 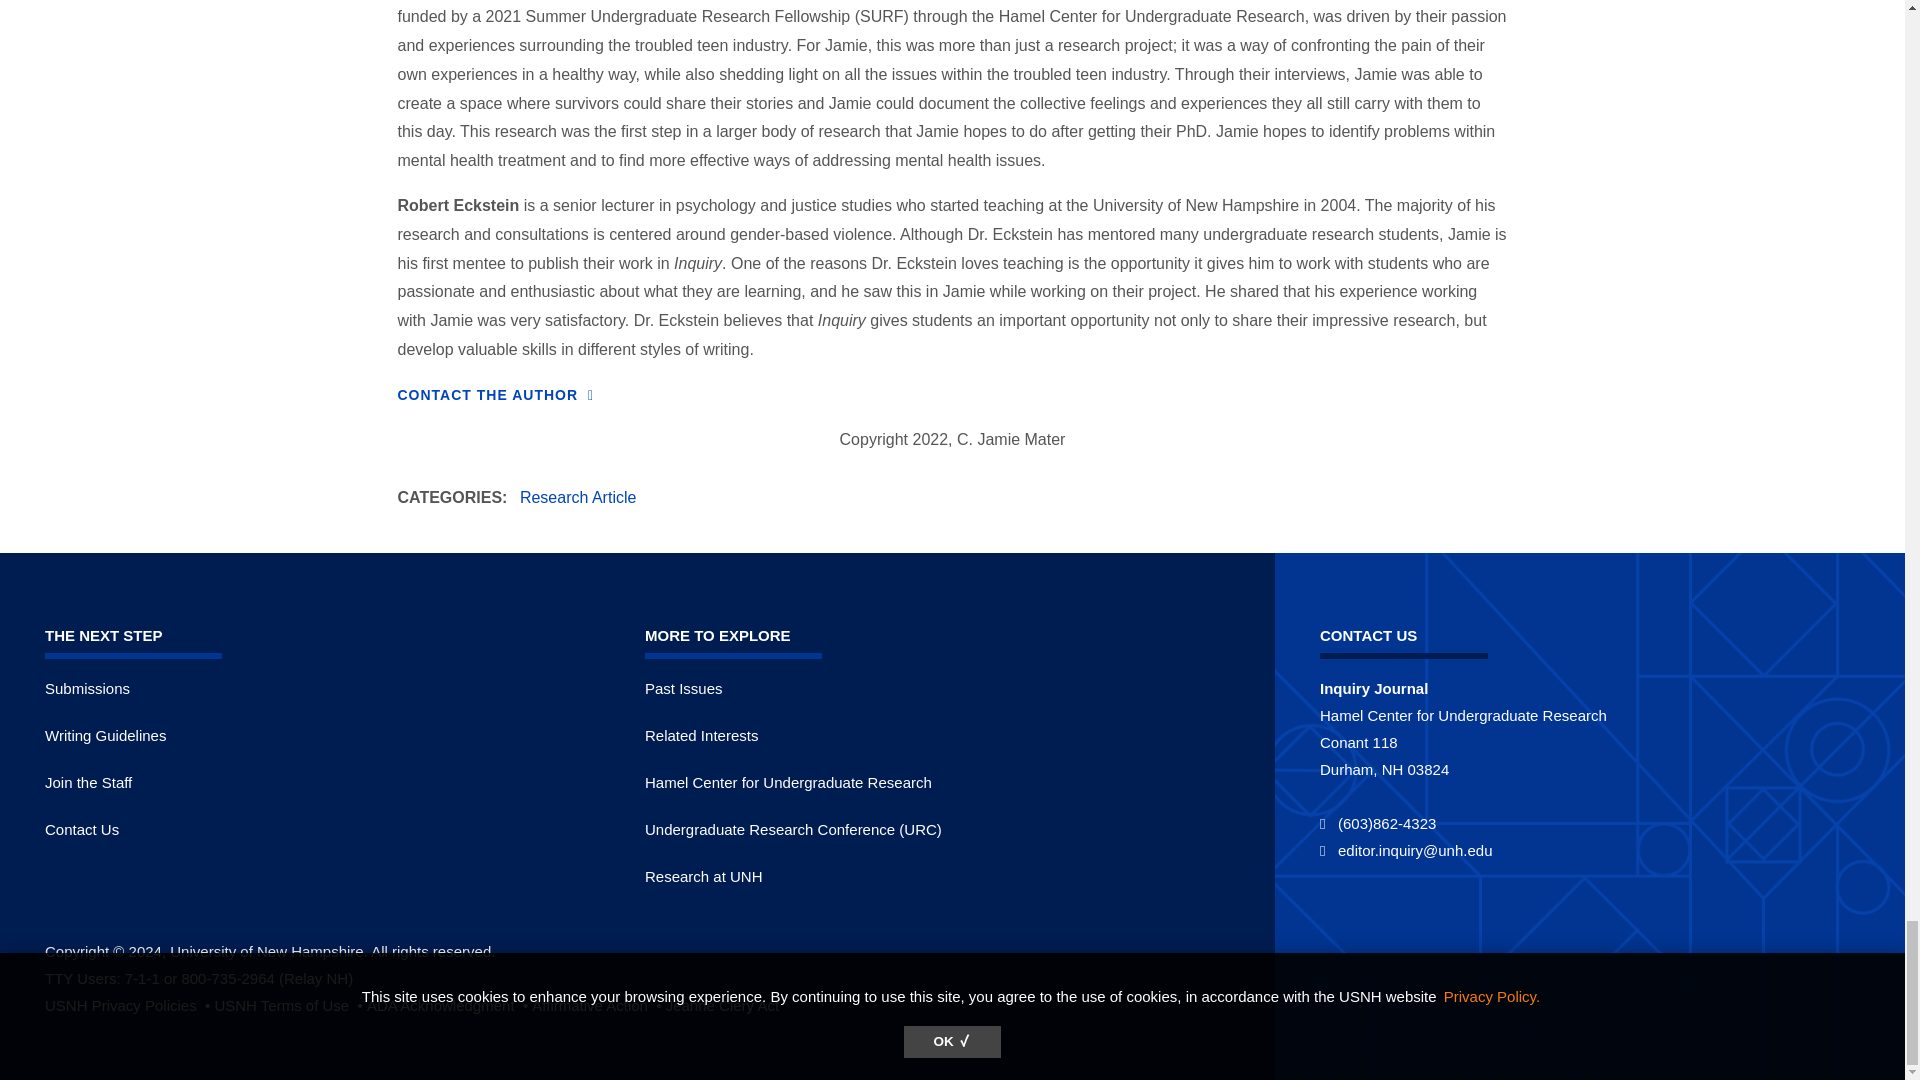 I want to click on Join the Staff, so click(x=88, y=782).